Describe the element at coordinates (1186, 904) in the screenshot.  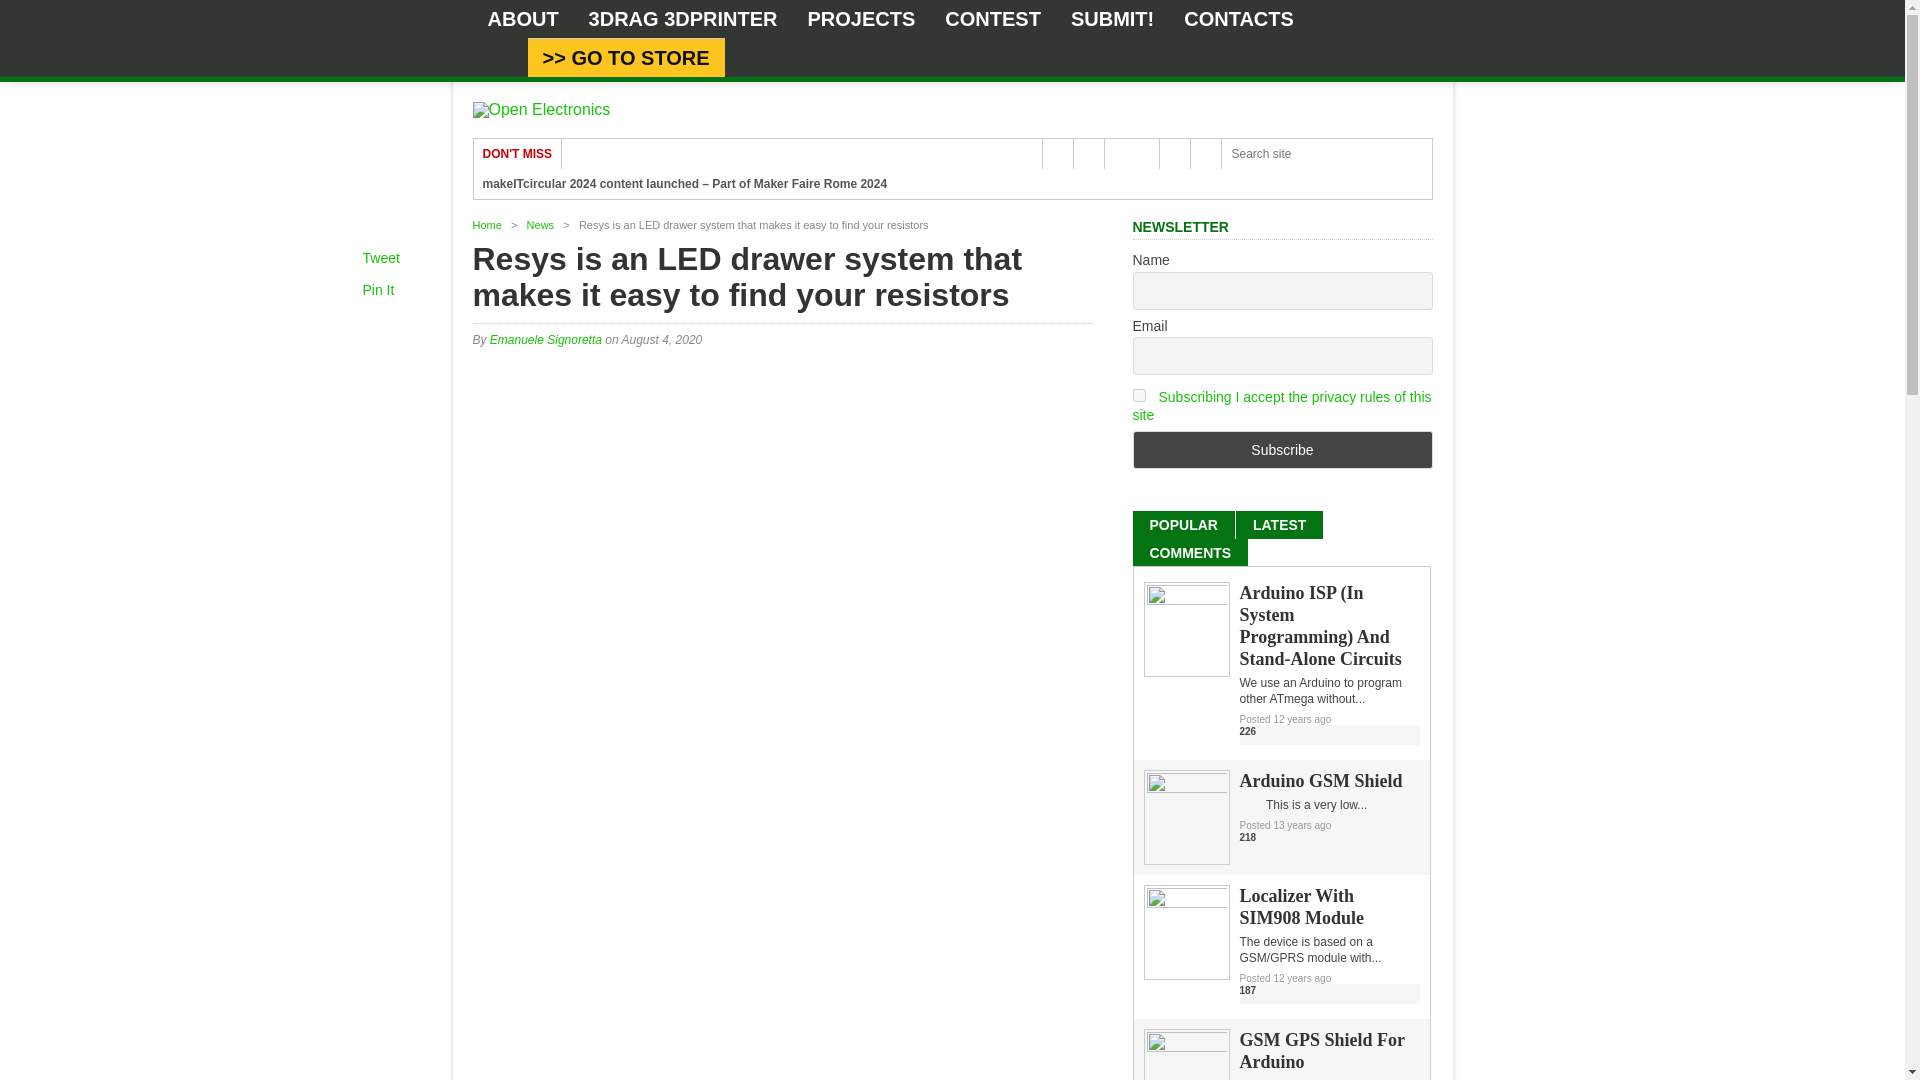
I see `Localizer with SIM908 module` at that location.